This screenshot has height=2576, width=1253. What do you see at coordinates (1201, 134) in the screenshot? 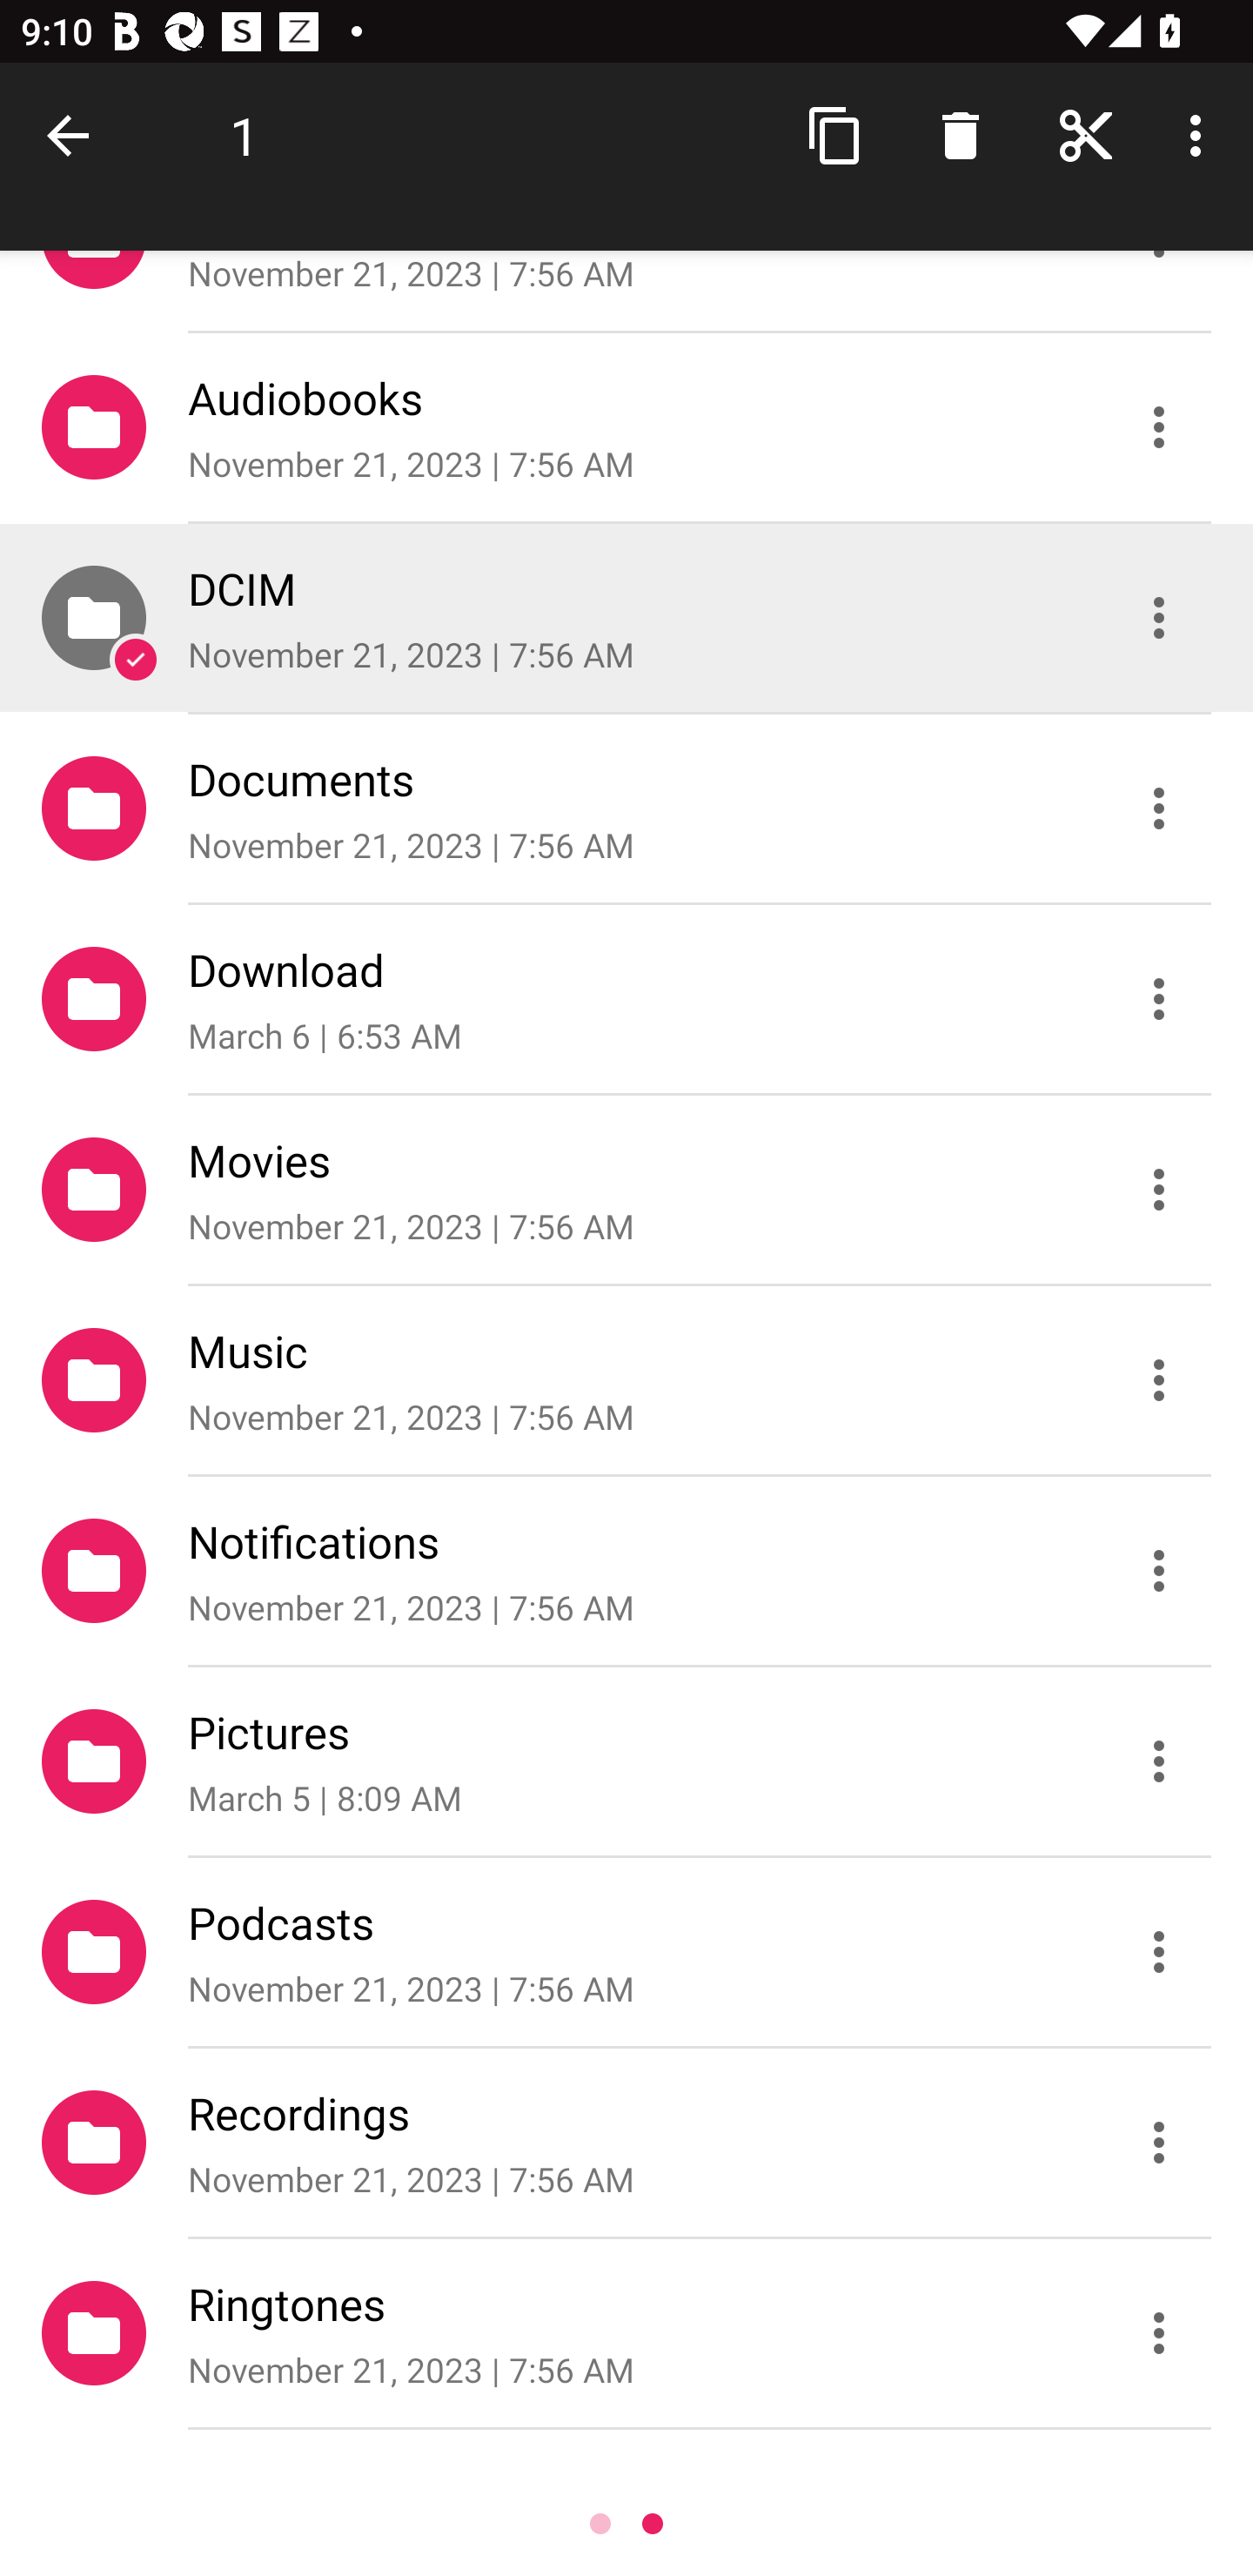
I see `More options` at bounding box center [1201, 134].